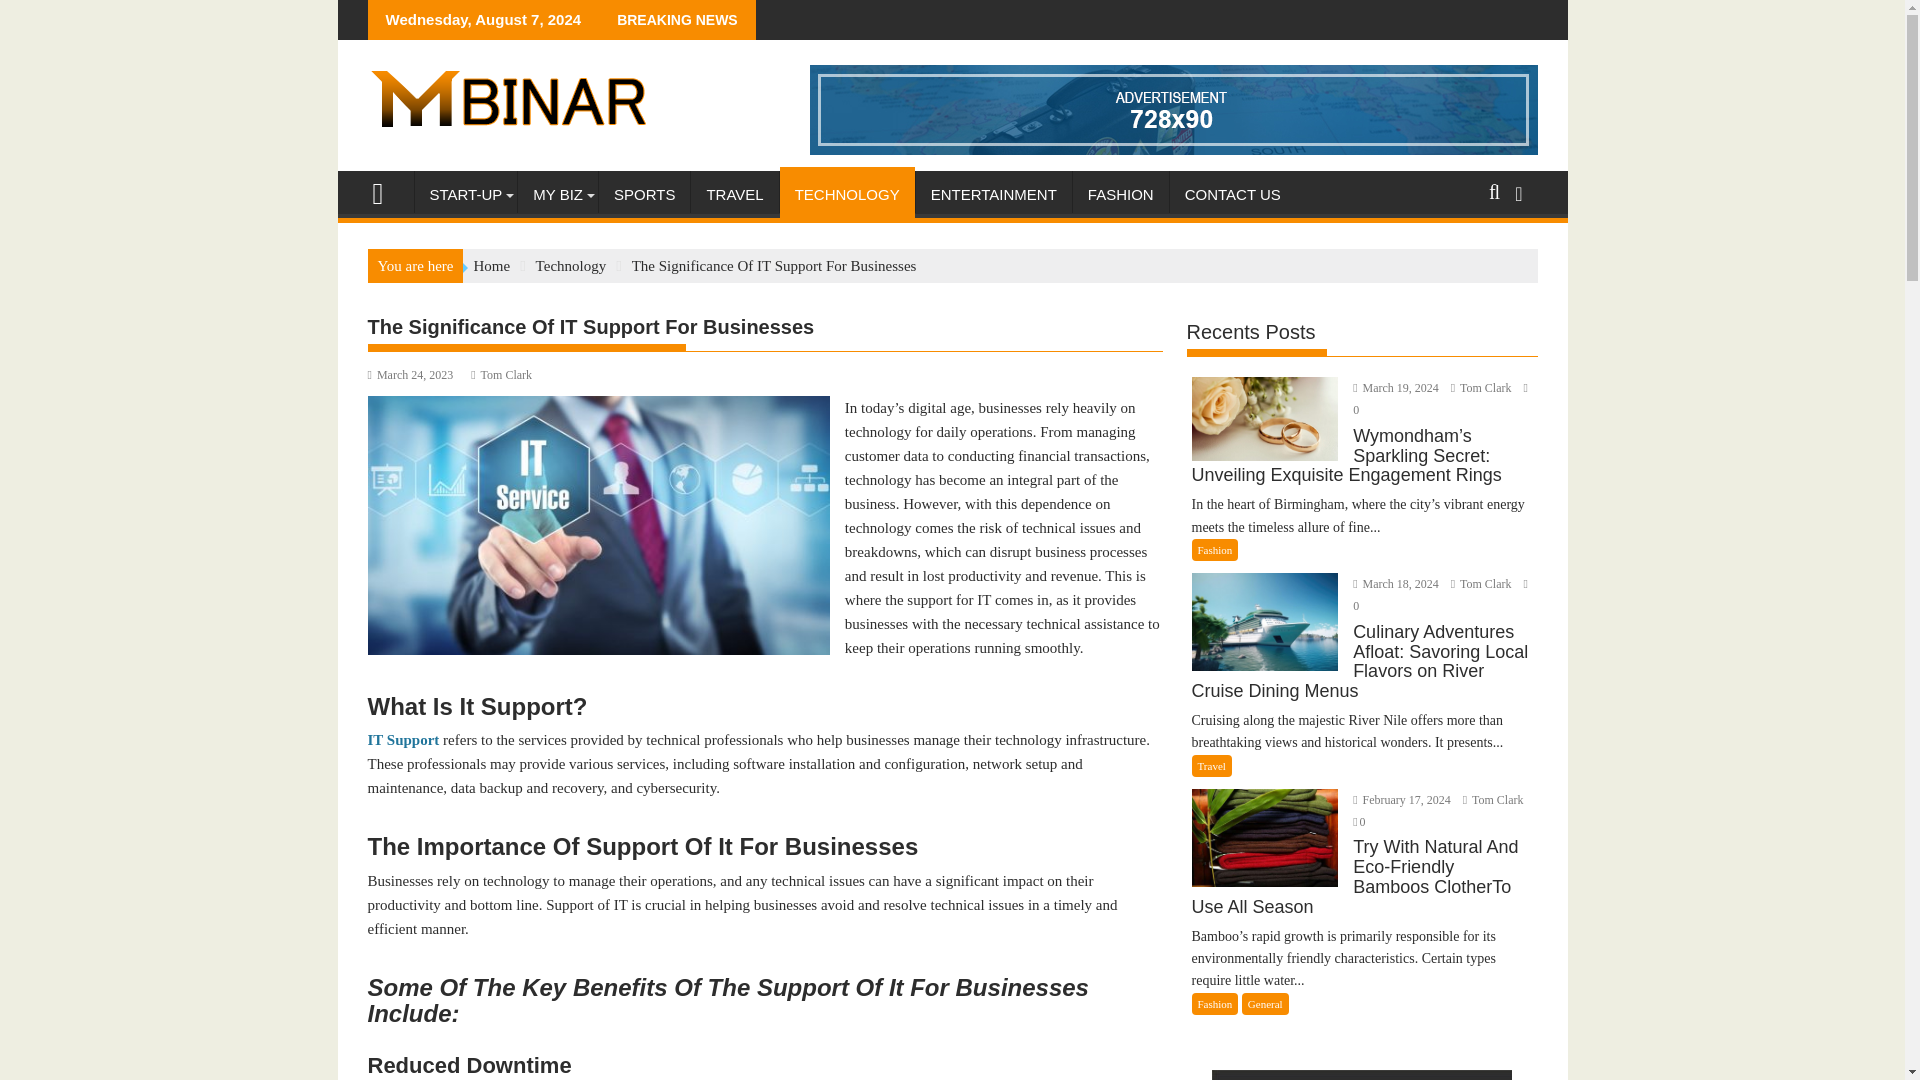 Image resolution: width=1920 pixels, height=1080 pixels. I want to click on Tom Clark, so click(1482, 583).